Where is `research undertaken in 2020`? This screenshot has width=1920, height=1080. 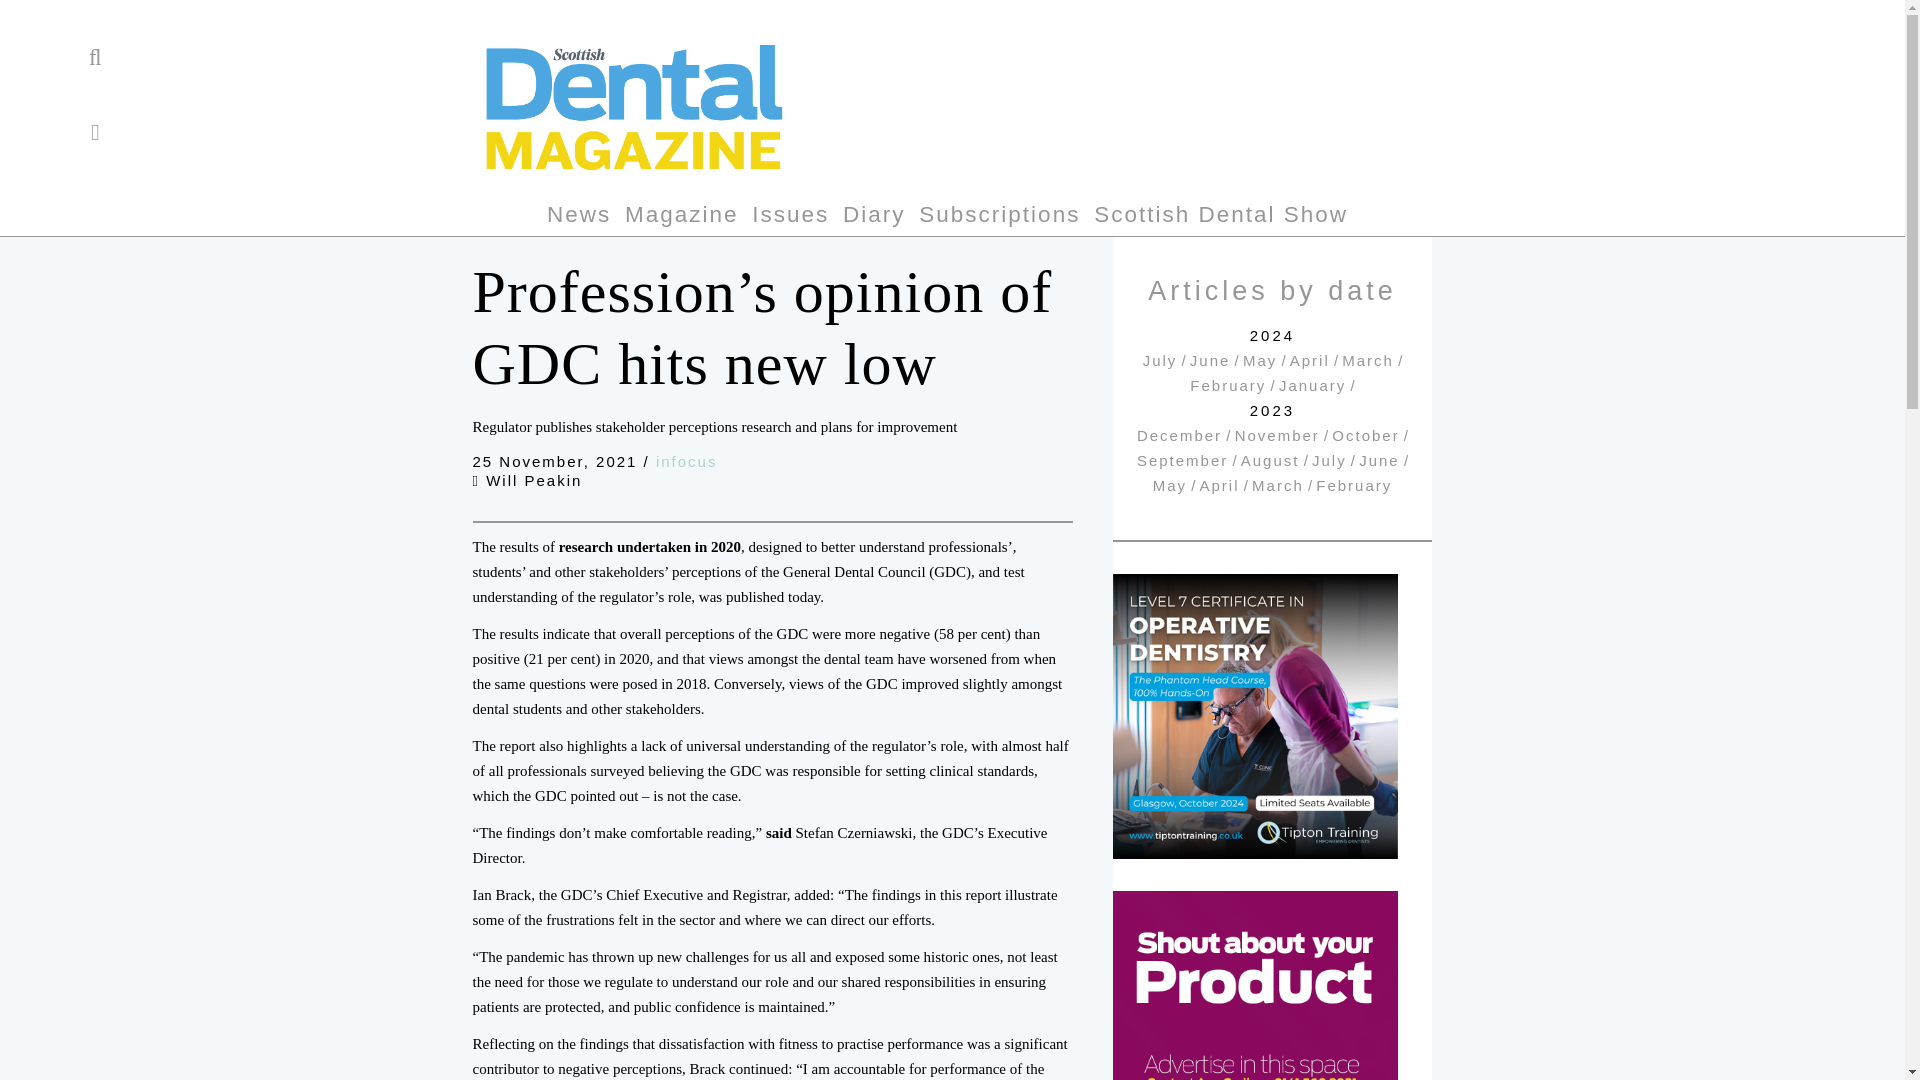 research undertaken in 2020 is located at coordinates (650, 546).